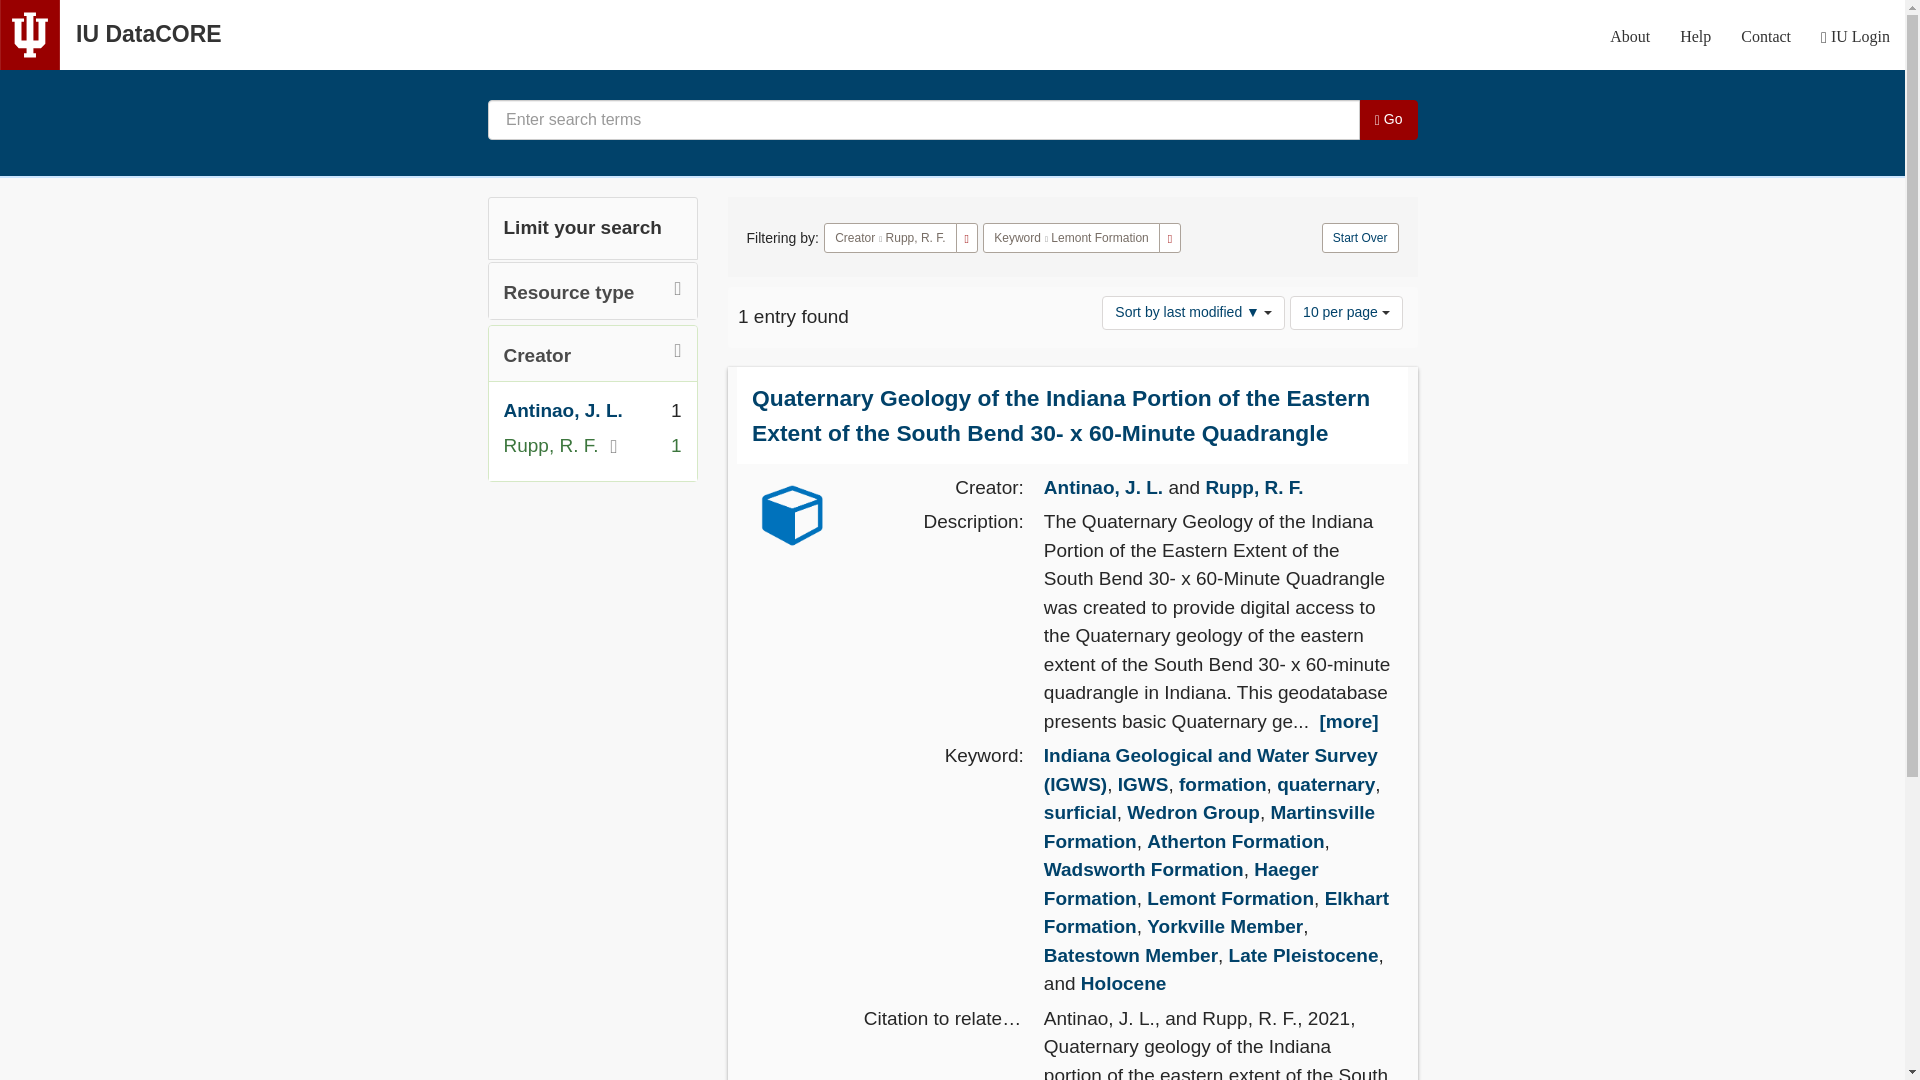  I want to click on Go, so click(1388, 120).